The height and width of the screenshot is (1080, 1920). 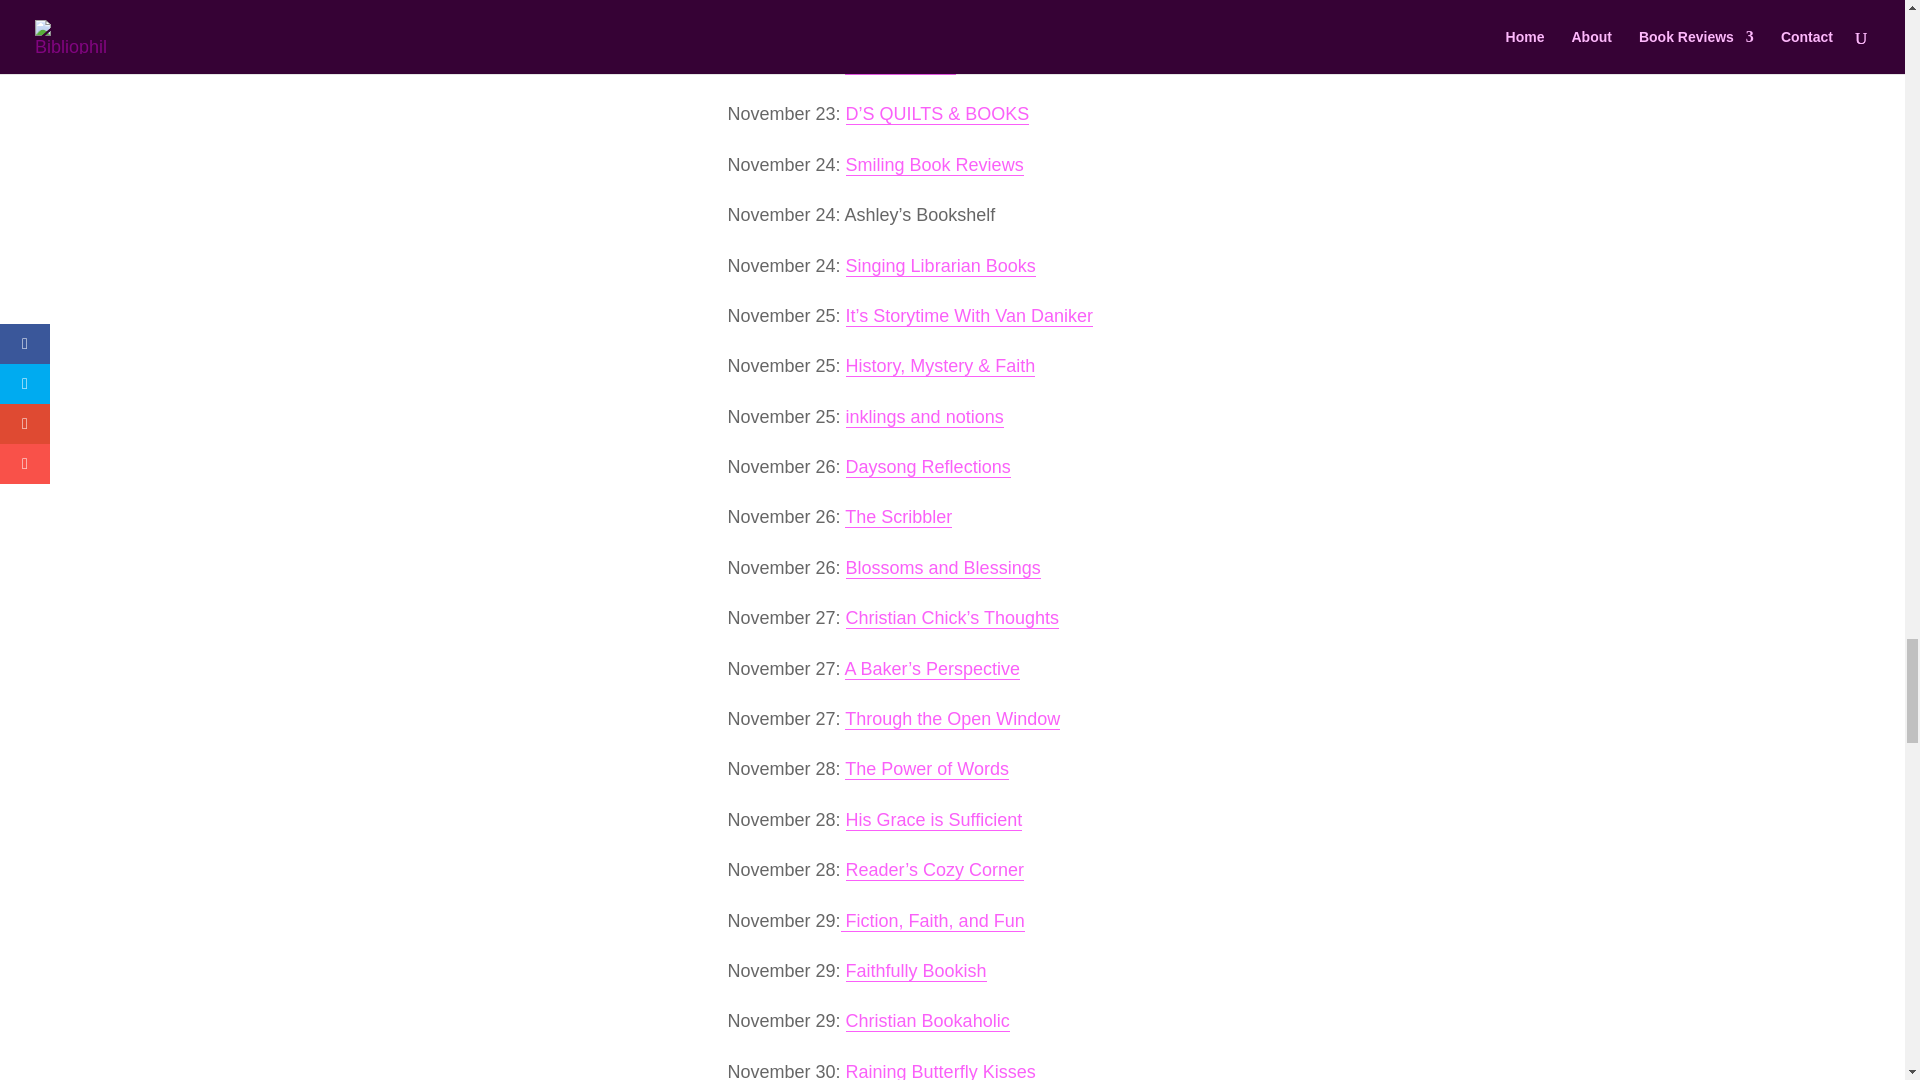 What do you see at coordinates (941, 266) in the screenshot?
I see `Singing Librarian Books` at bounding box center [941, 266].